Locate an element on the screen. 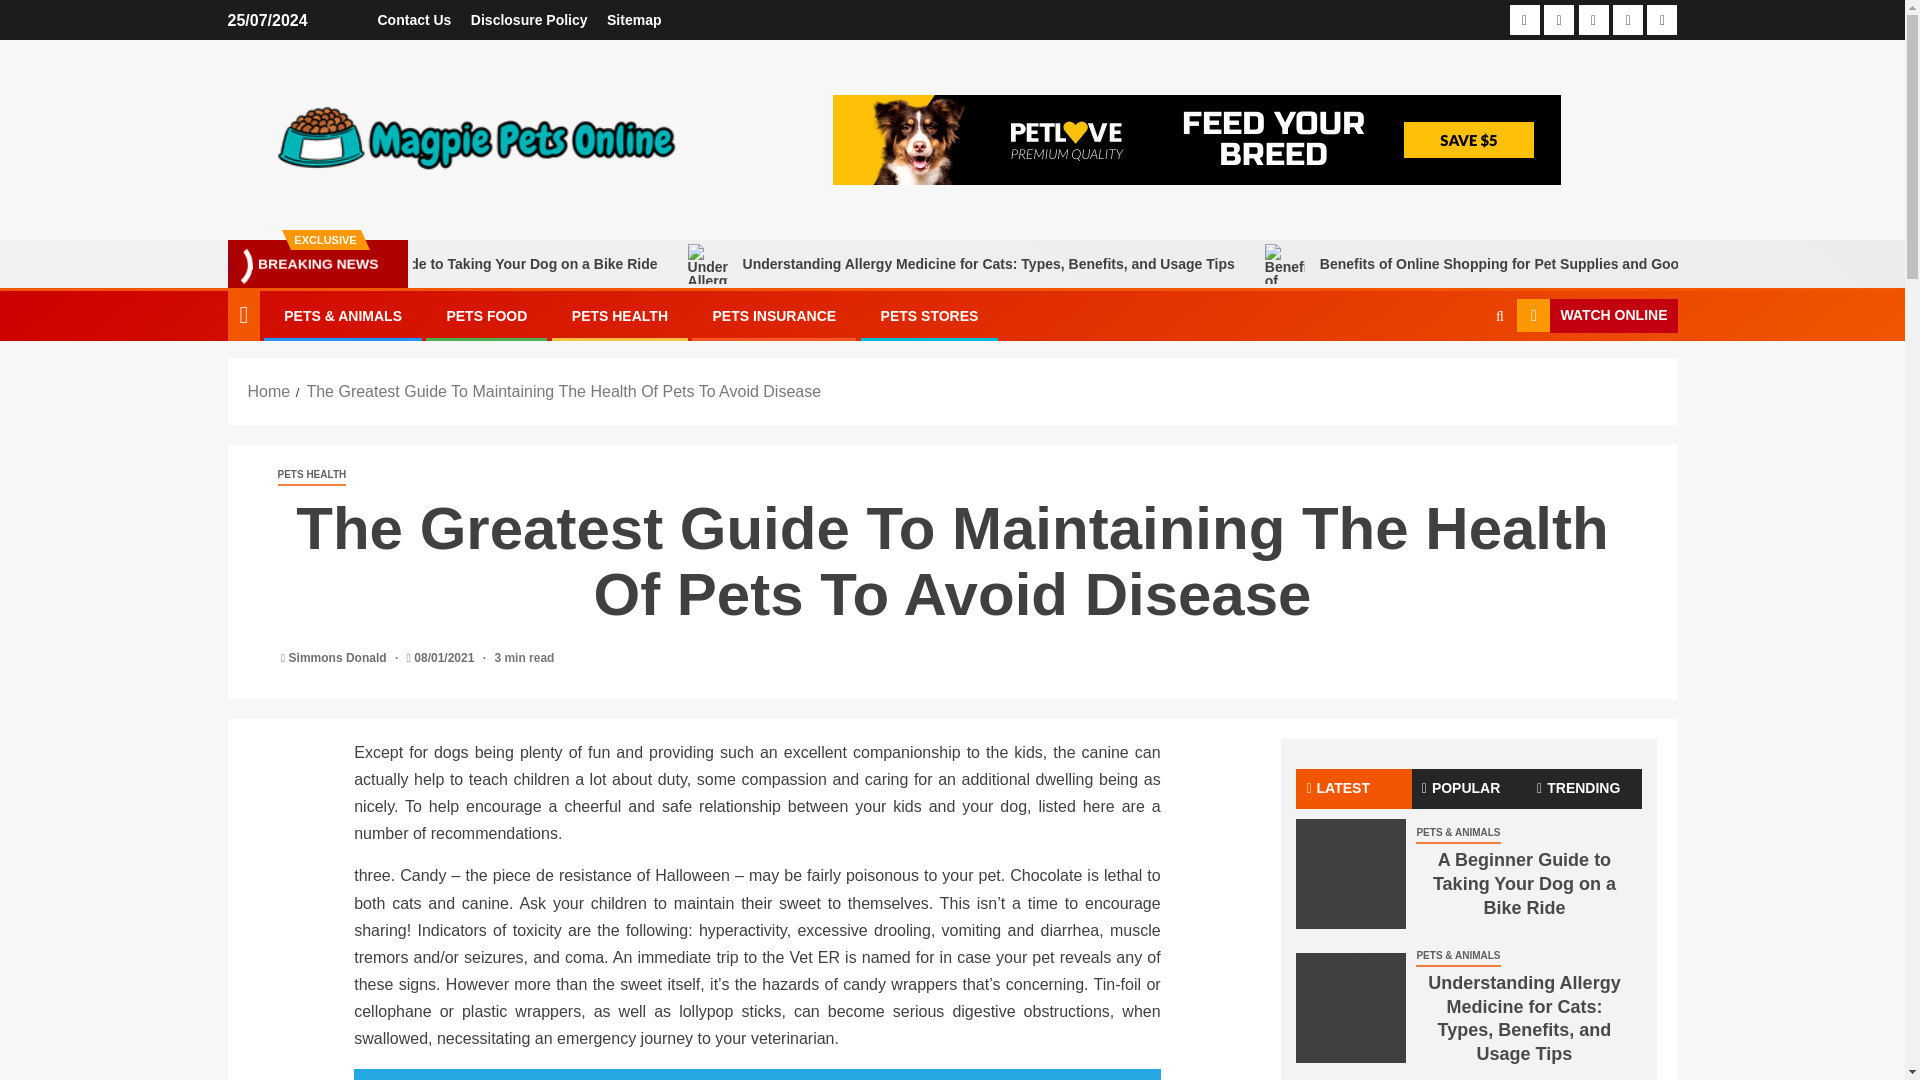  Search is located at coordinates (1460, 376).